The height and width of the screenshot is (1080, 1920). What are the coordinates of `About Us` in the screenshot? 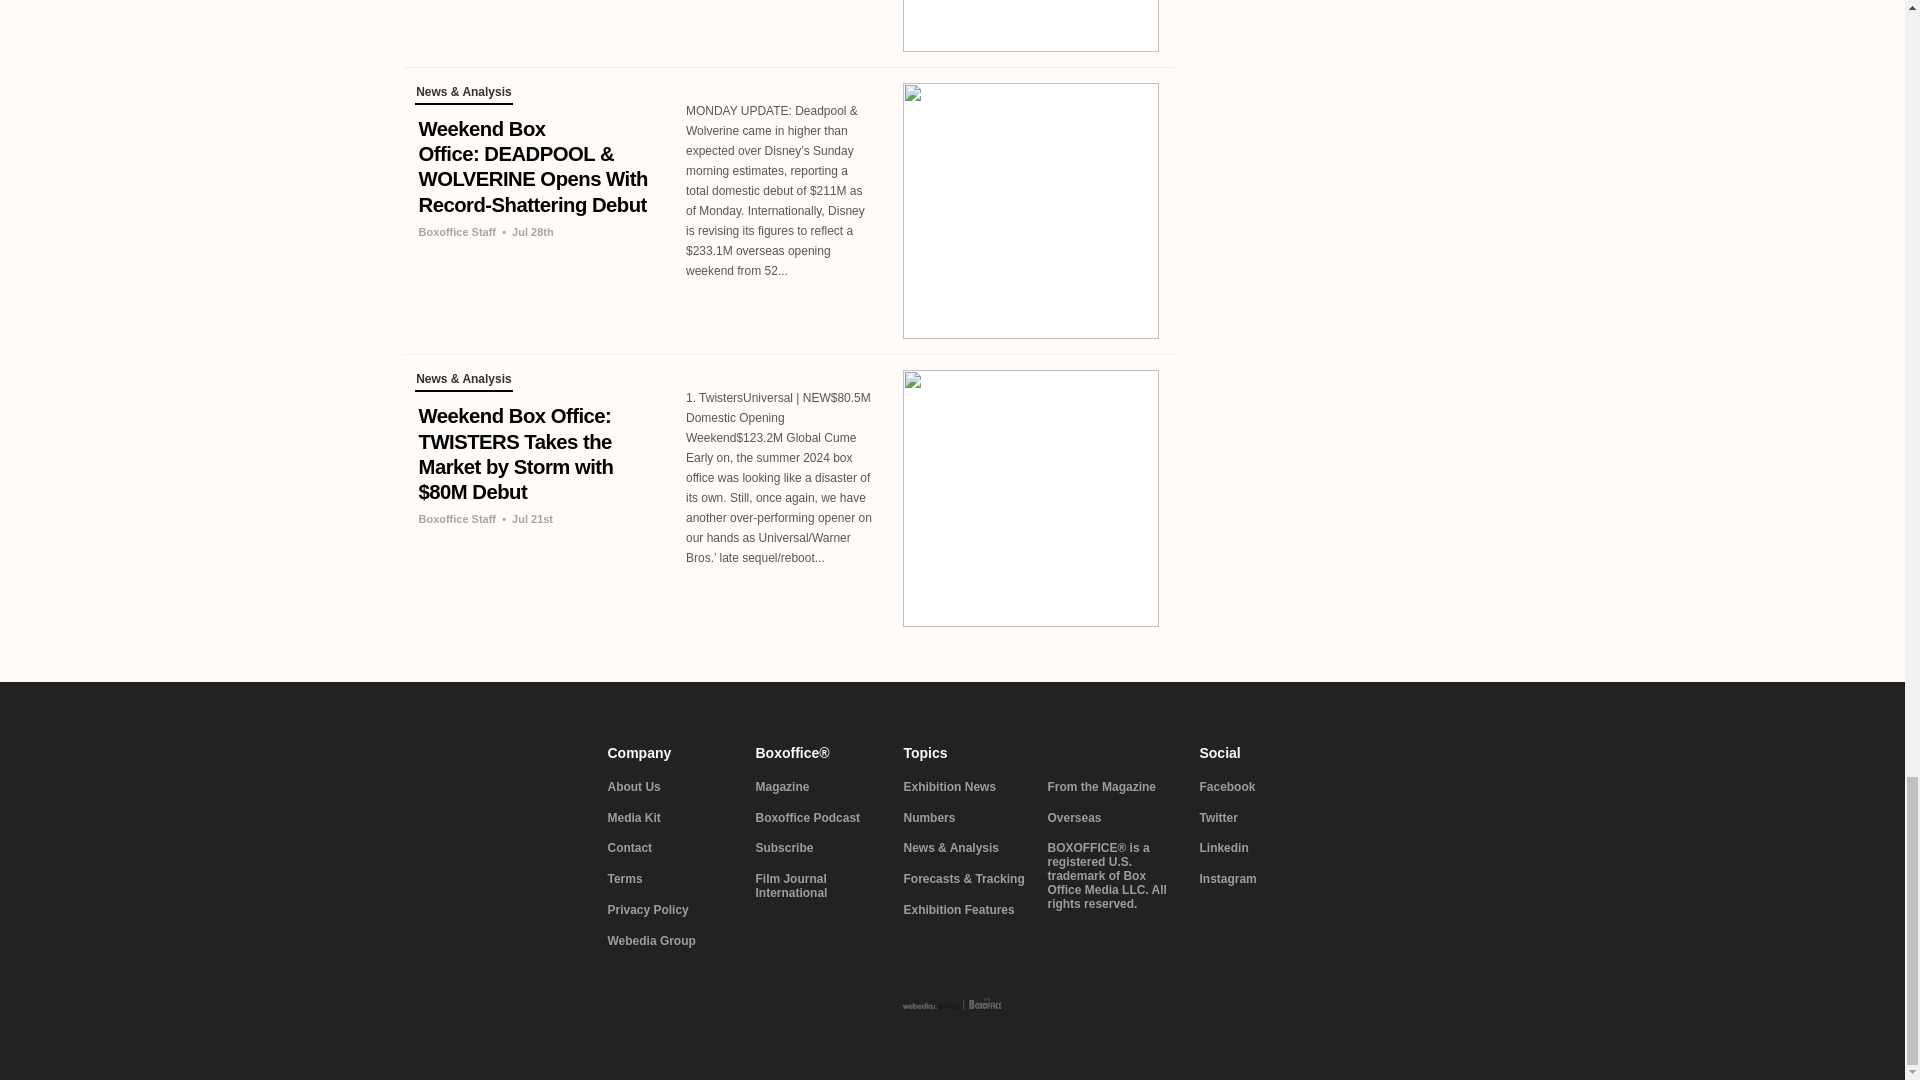 It's located at (670, 787).